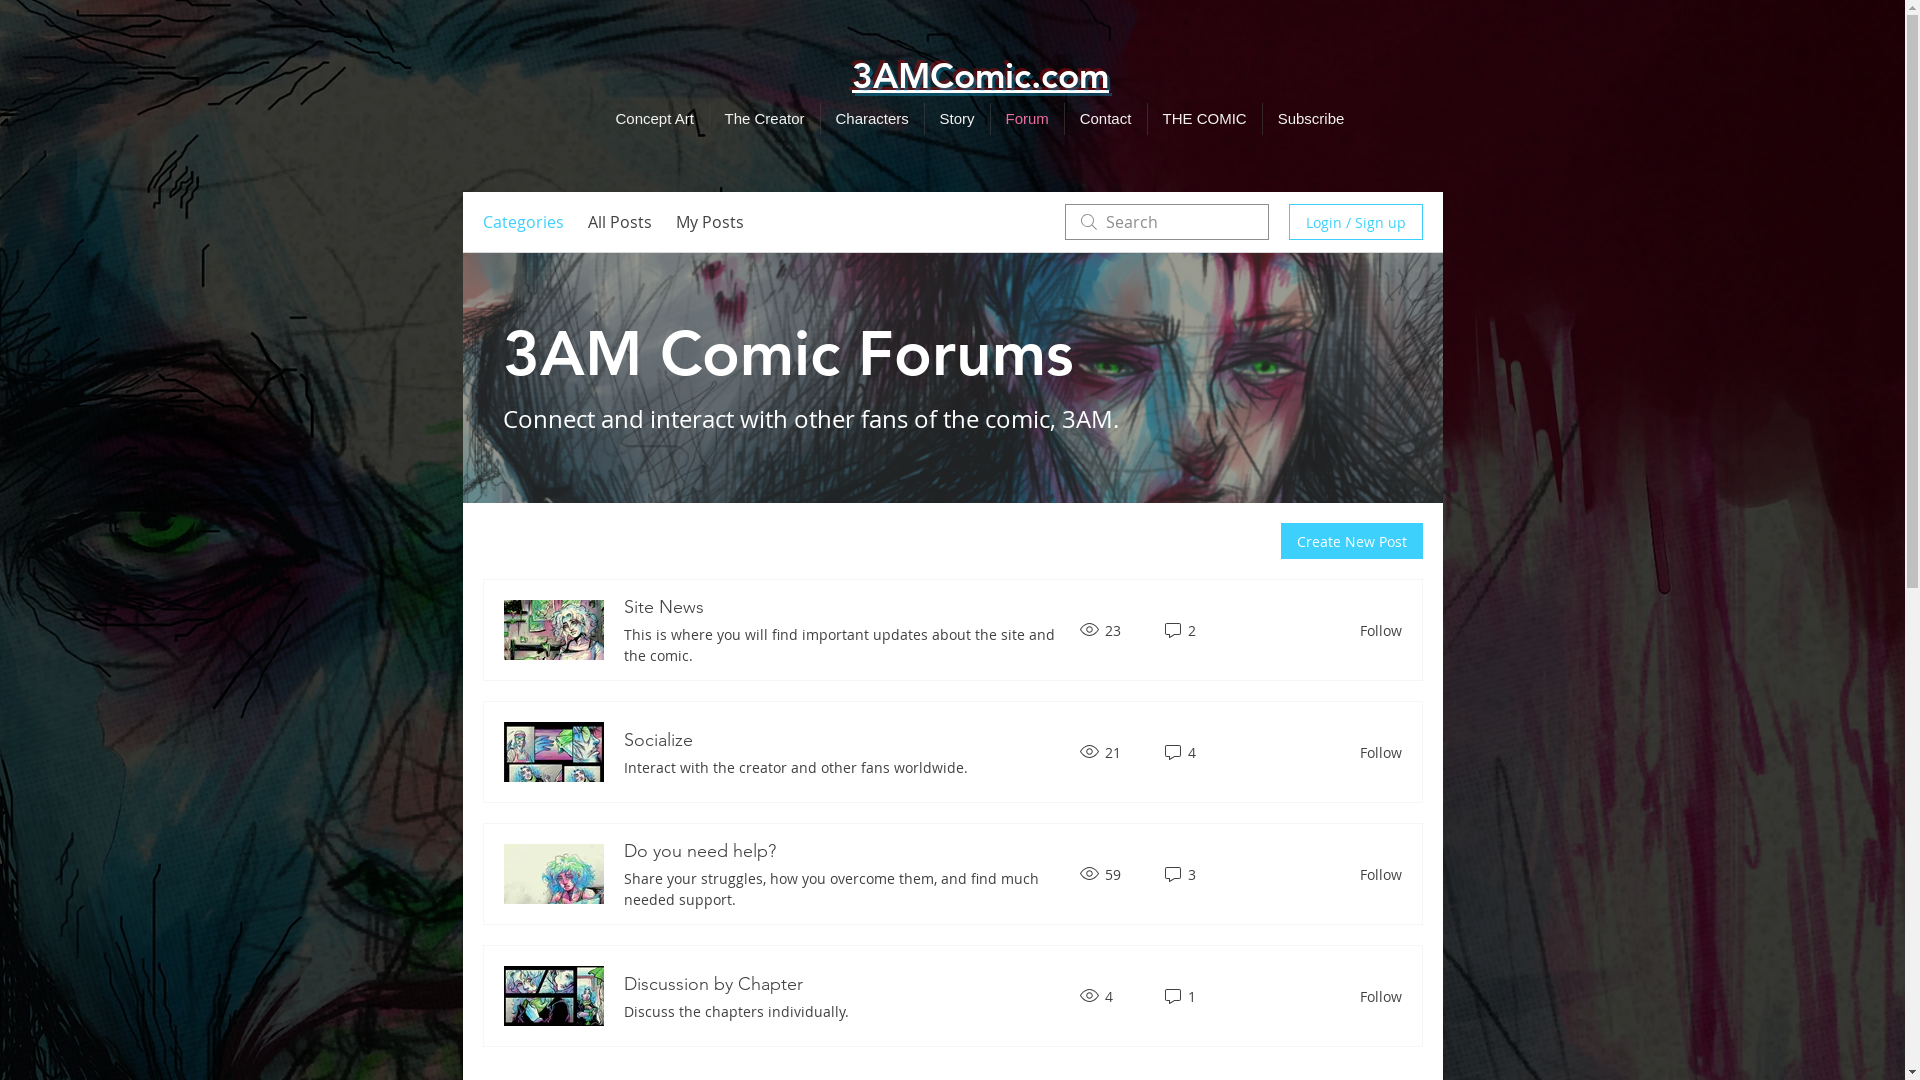  Describe the element at coordinates (700, 852) in the screenshot. I see `Do you need help?` at that location.